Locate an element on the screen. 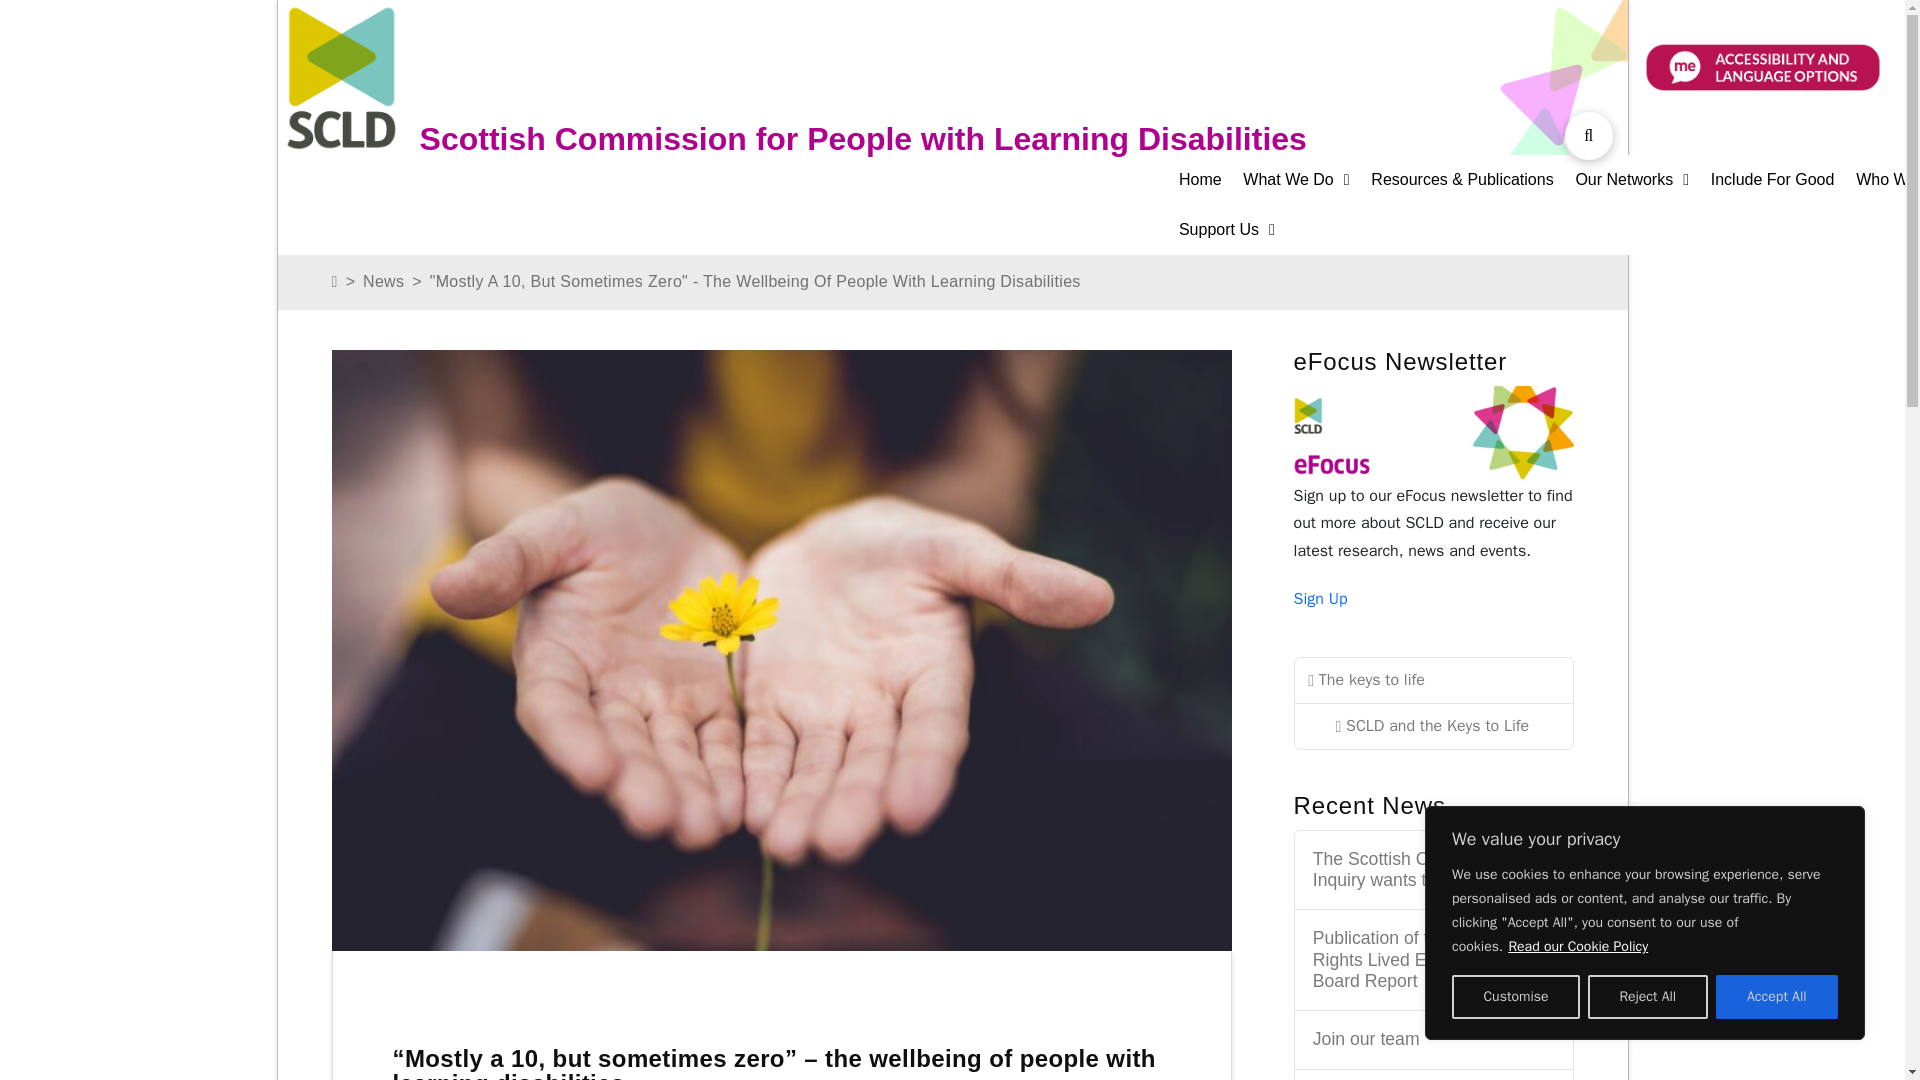 Image resolution: width=1920 pixels, height=1080 pixels. Home is located at coordinates (1210, 180).